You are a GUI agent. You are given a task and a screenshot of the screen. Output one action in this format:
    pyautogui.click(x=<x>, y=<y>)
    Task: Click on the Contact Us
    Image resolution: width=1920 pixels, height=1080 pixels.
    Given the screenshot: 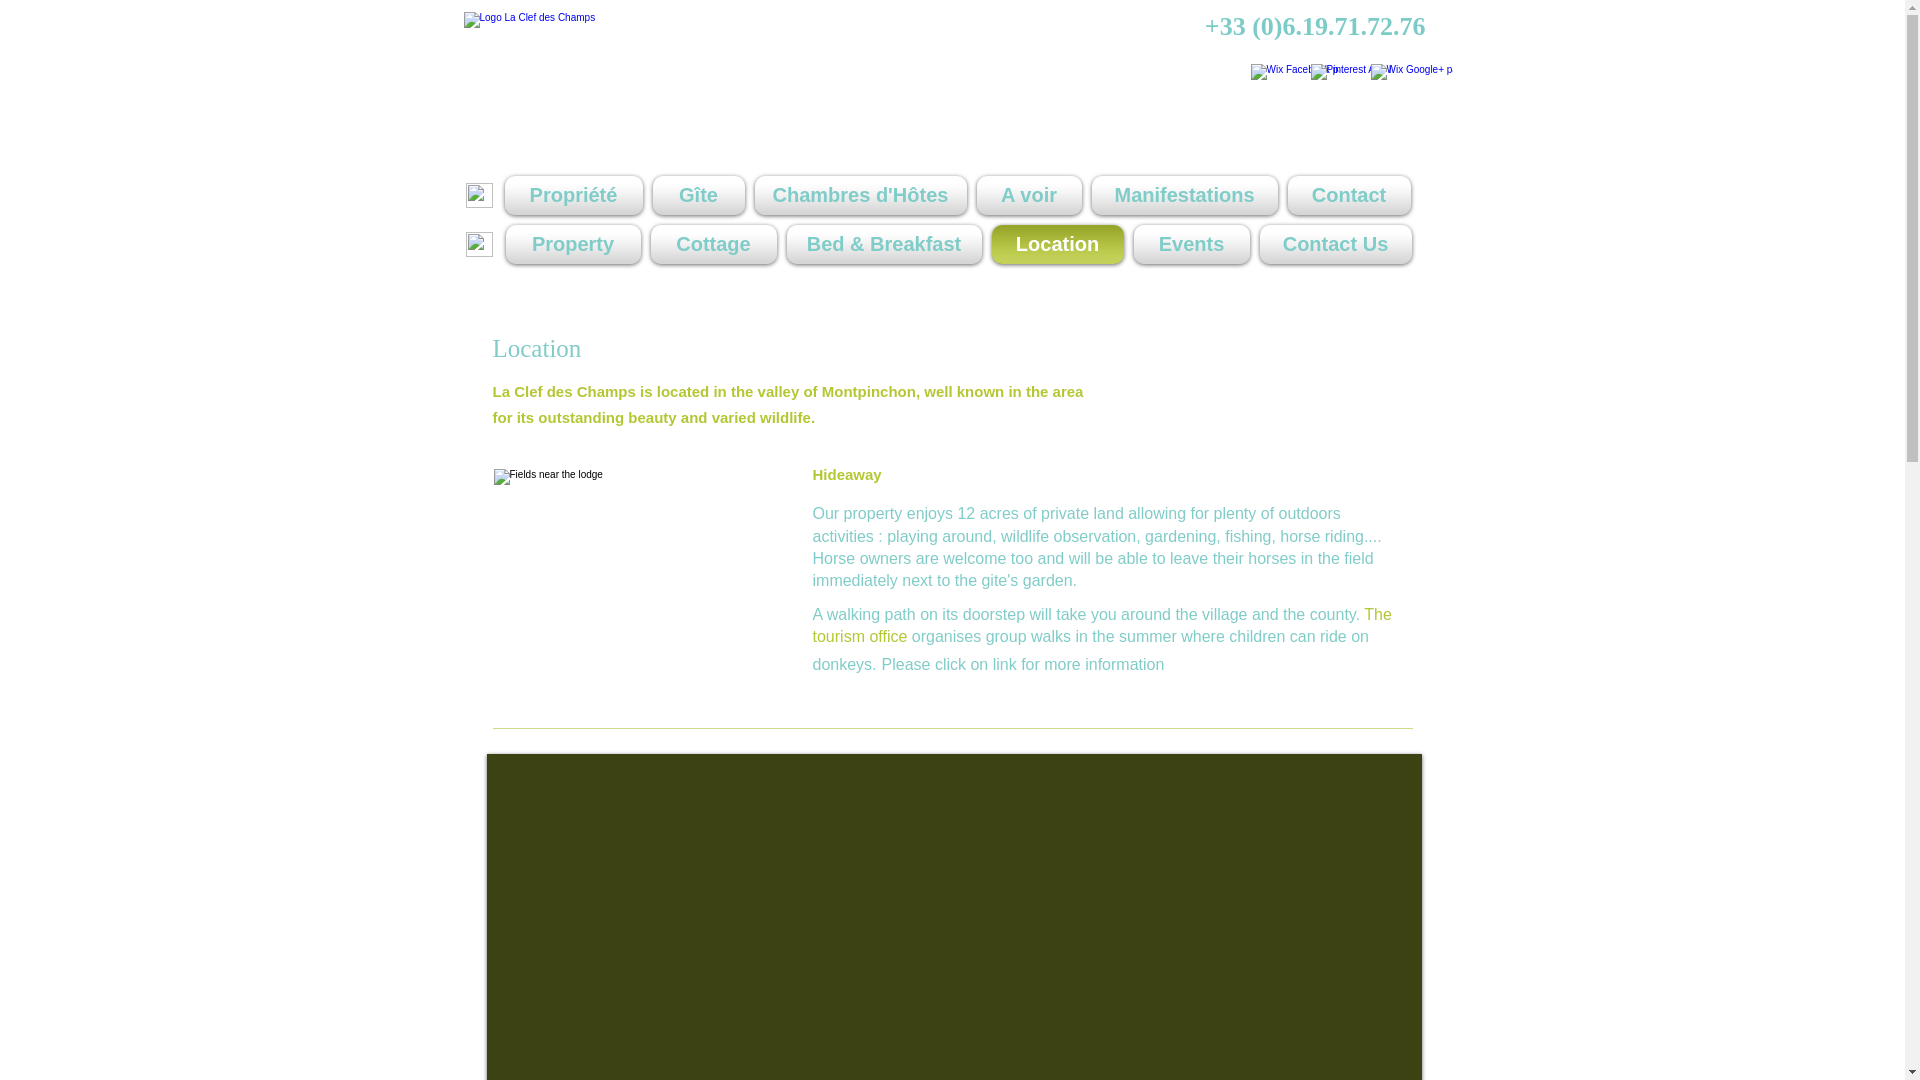 What is the action you would take?
    pyautogui.click(x=1332, y=244)
    